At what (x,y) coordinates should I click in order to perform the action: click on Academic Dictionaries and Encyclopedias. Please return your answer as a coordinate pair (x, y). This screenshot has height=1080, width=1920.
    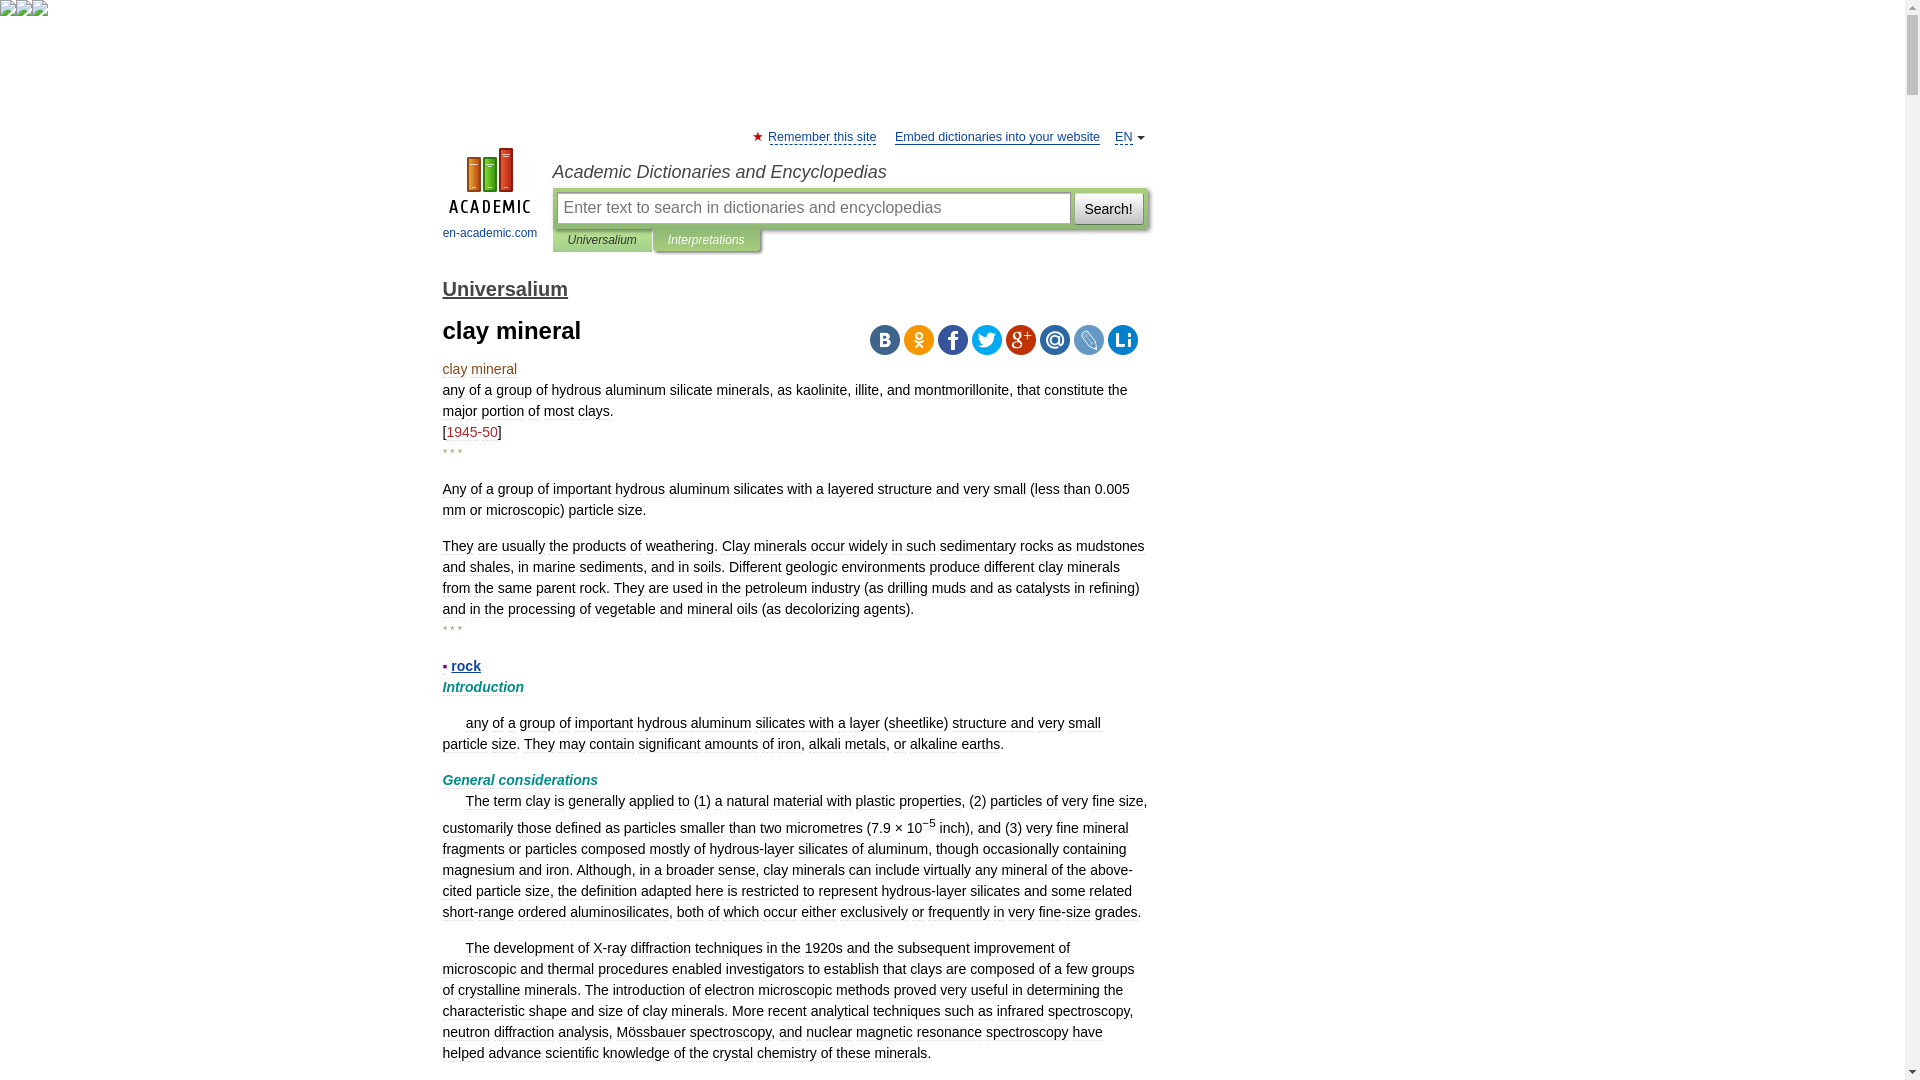
    Looking at the image, I should click on (849, 172).